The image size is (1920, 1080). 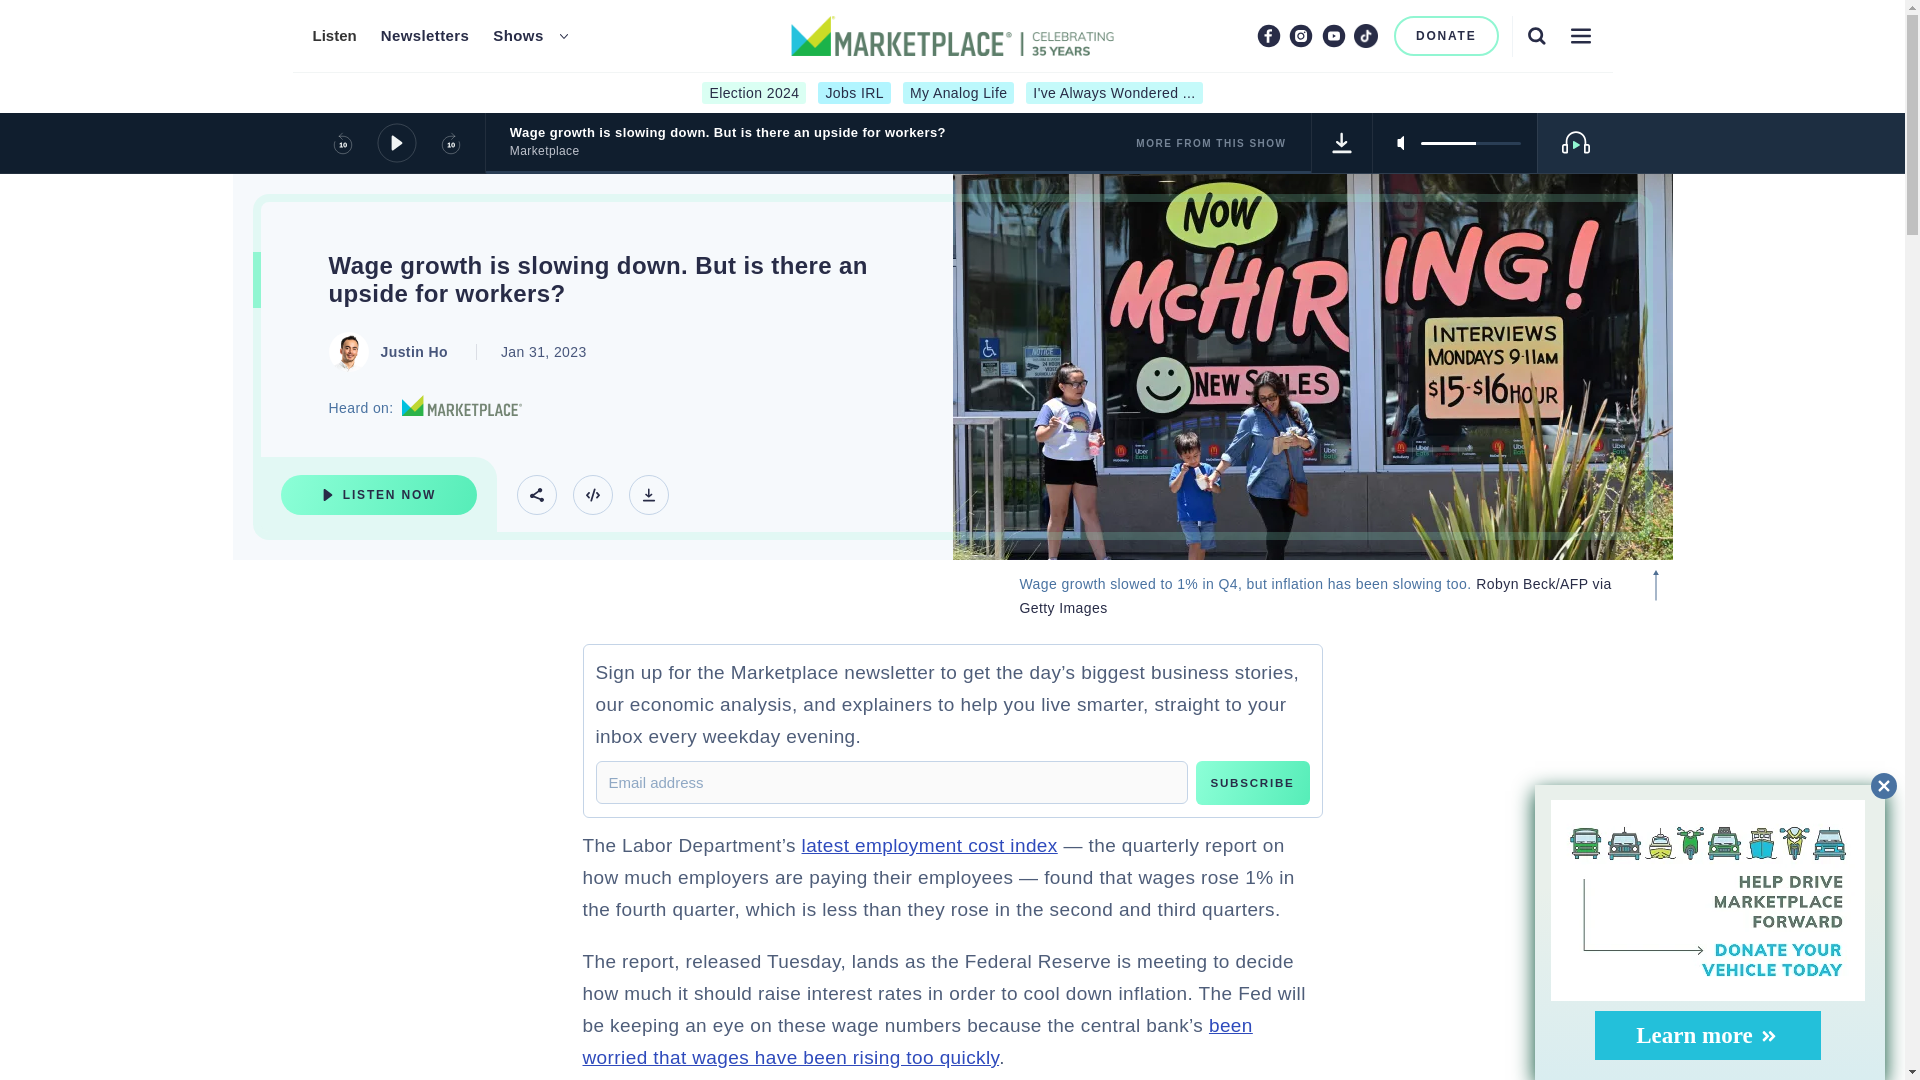 I want to click on Download Track, so click(x=648, y=494).